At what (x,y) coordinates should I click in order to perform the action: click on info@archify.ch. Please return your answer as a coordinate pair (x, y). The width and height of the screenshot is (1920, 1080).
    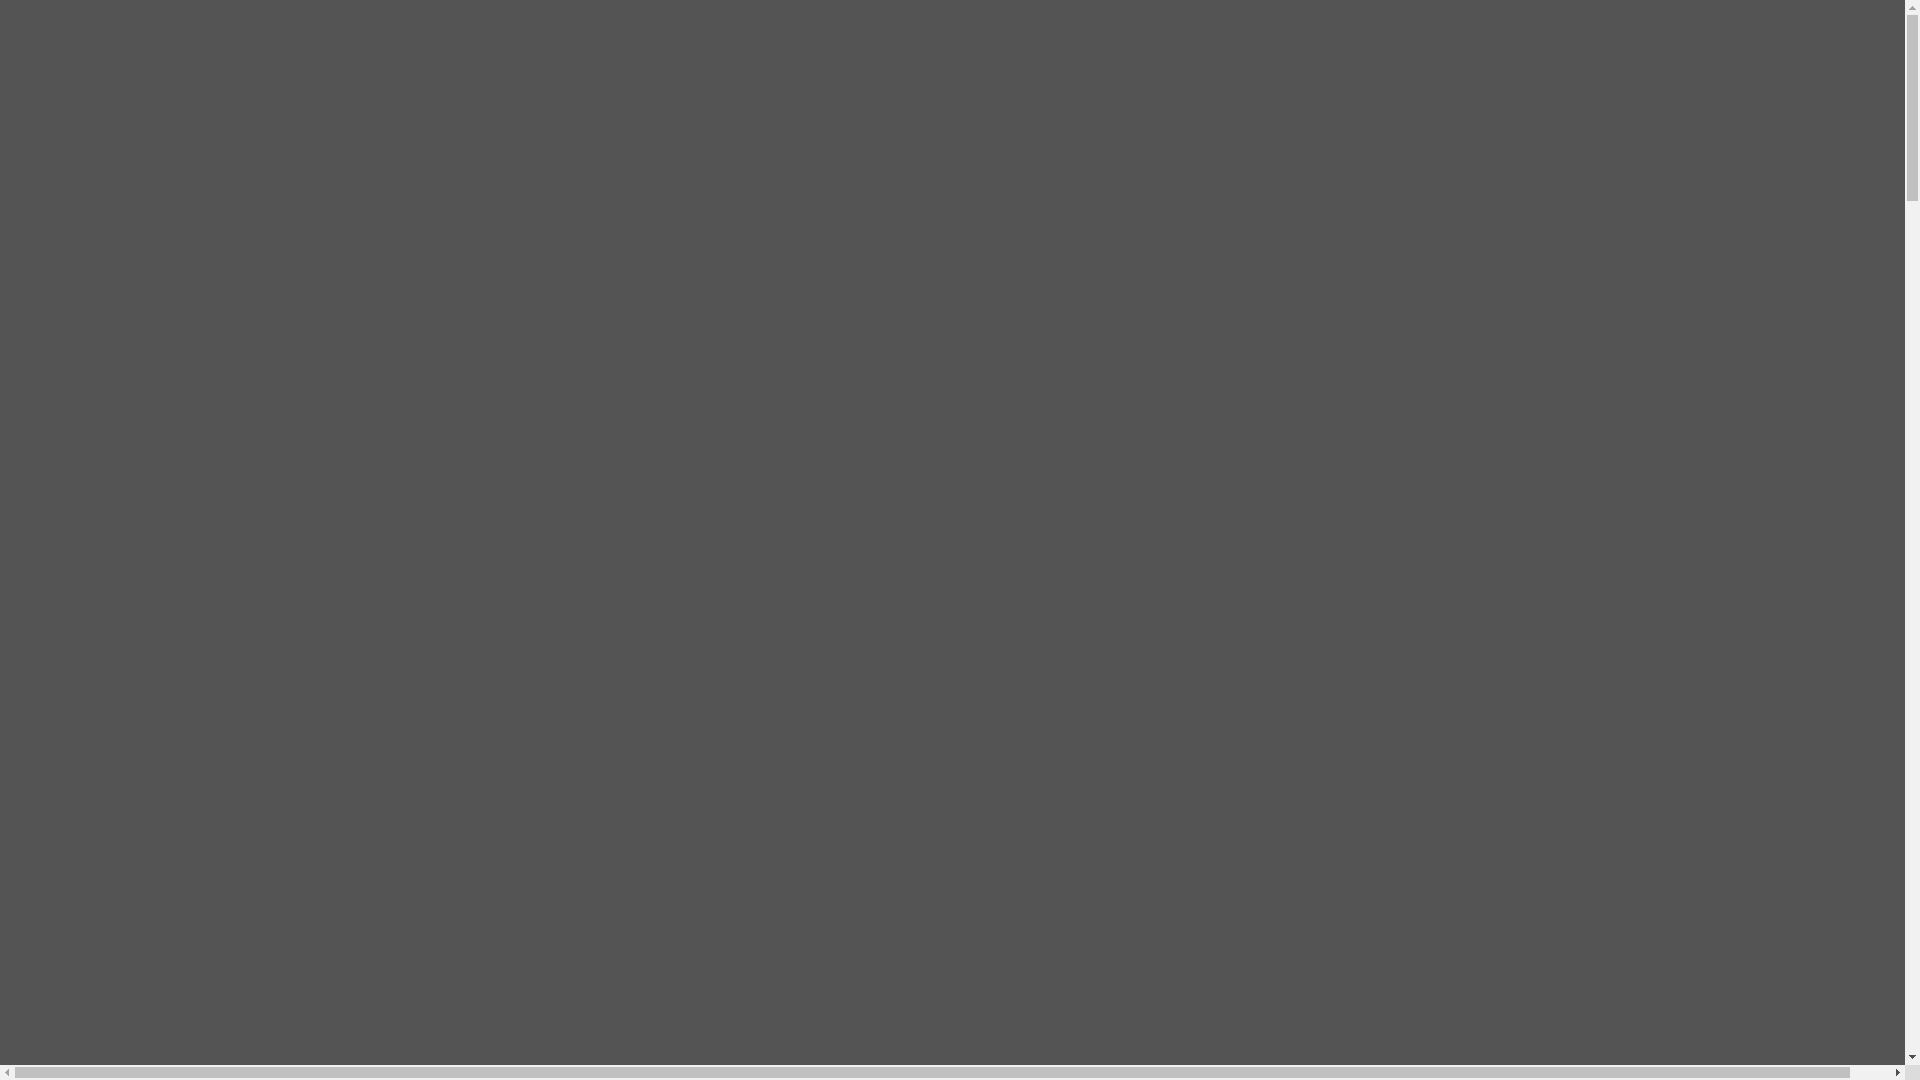
    Looking at the image, I should click on (306, 16).